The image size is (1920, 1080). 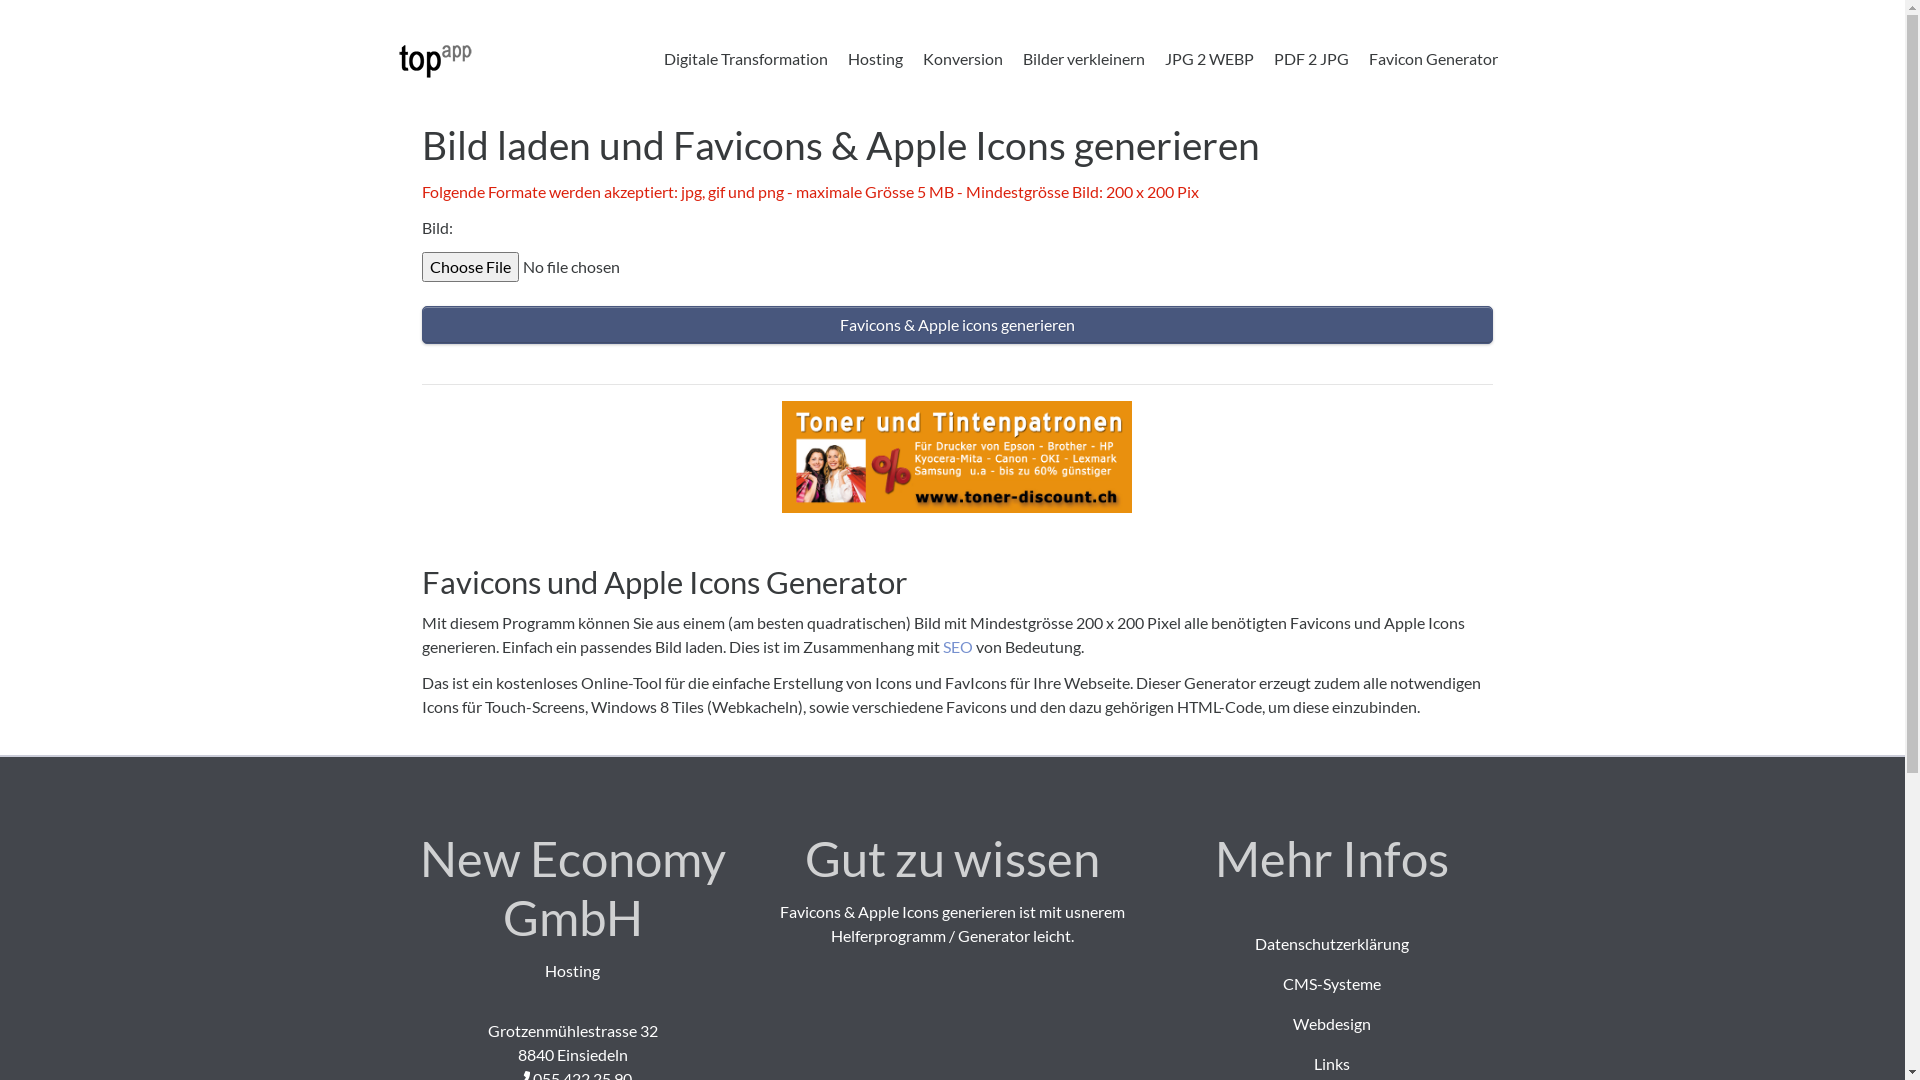 I want to click on Bilder verkleinern, so click(x=1083, y=59).